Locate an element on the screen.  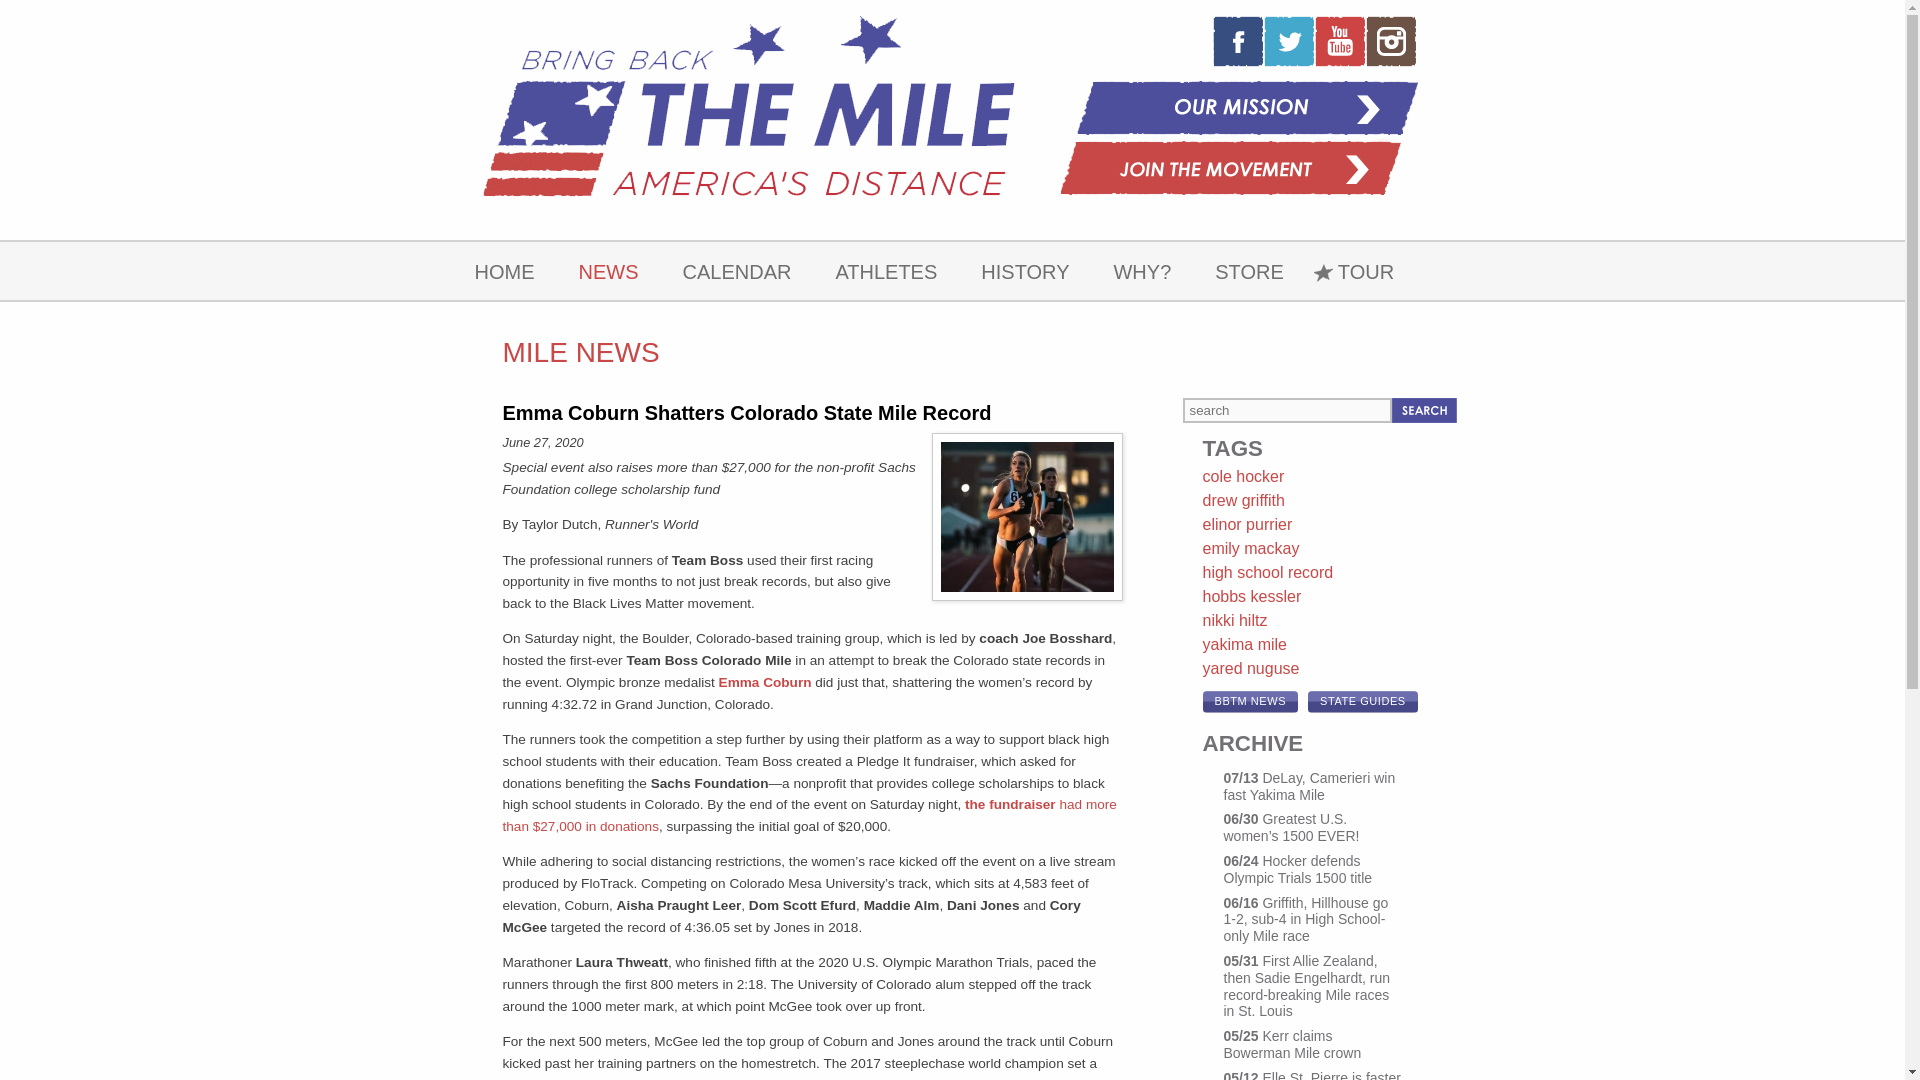
hobbs kessler is located at coordinates (1251, 596).